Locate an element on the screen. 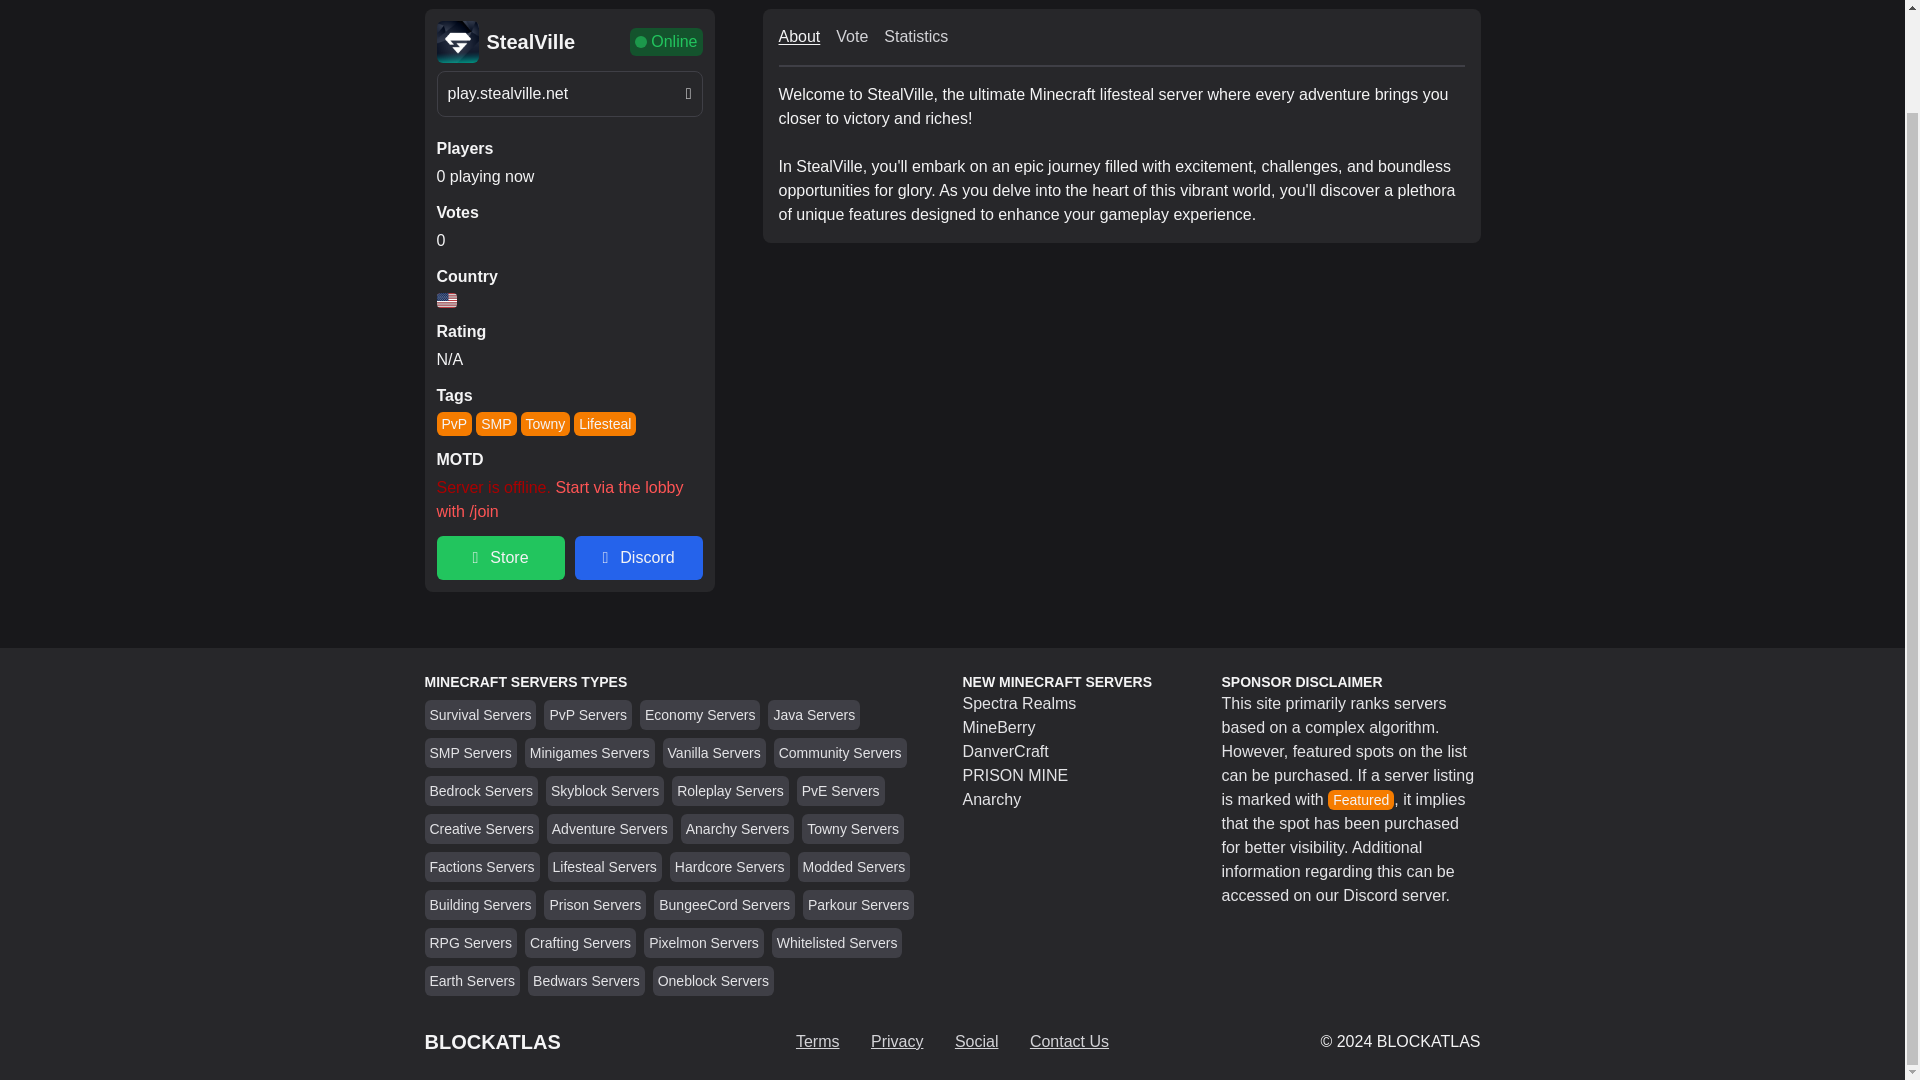 Image resolution: width=1920 pixels, height=1080 pixels. play.stealville.net is located at coordinates (568, 94).